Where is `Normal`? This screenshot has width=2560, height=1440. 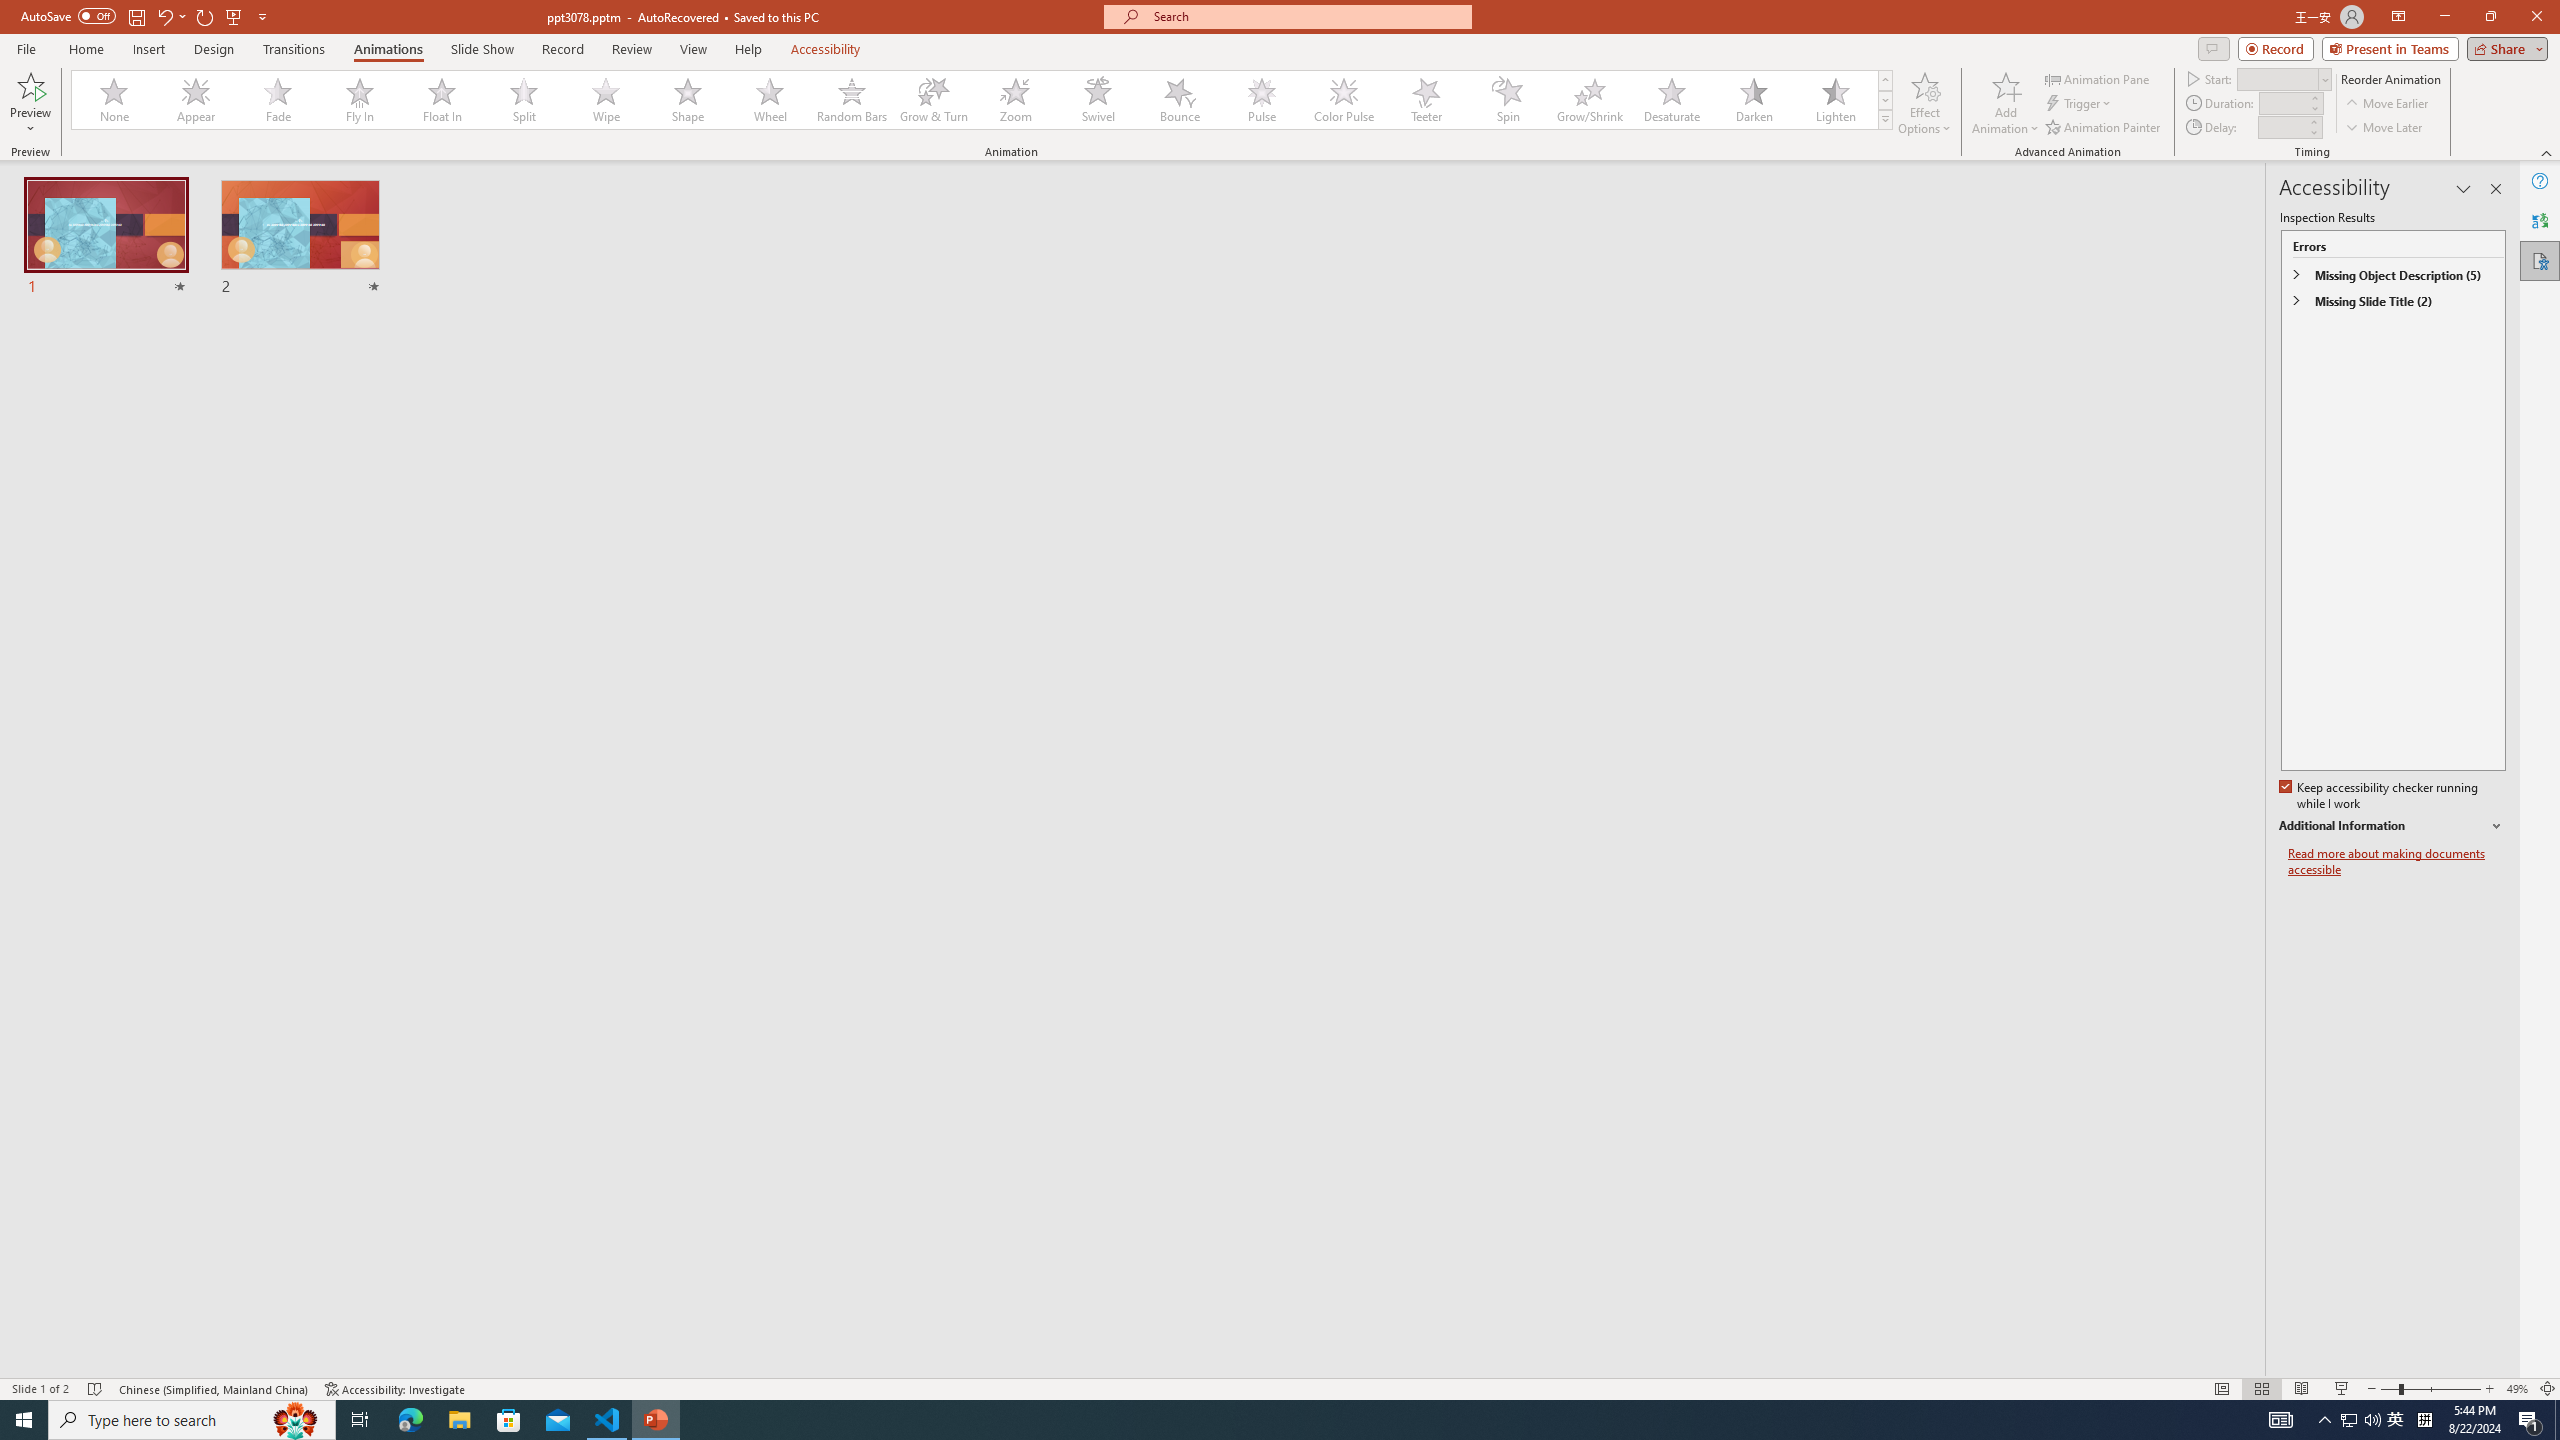 Normal is located at coordinates (2222, 1389).